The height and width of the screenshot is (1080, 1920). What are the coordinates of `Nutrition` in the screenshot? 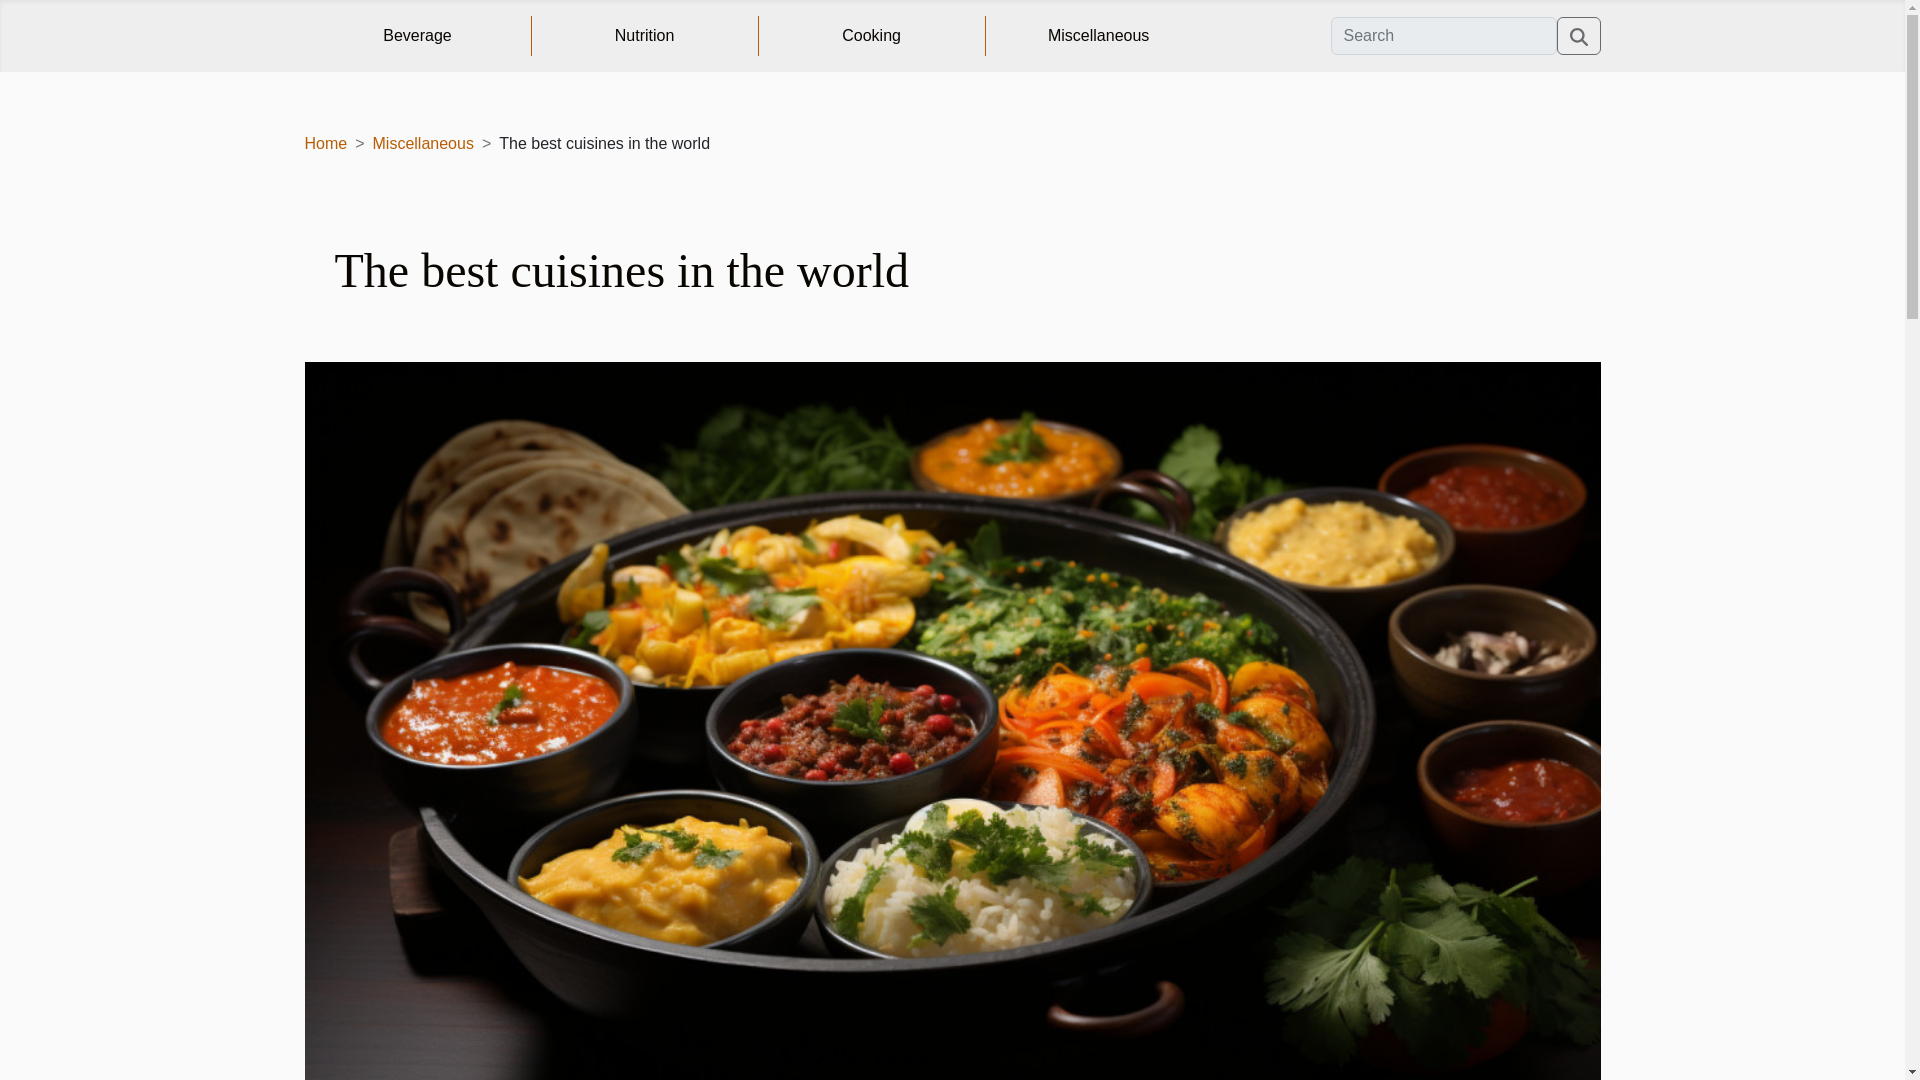 It's located at (644, 36).